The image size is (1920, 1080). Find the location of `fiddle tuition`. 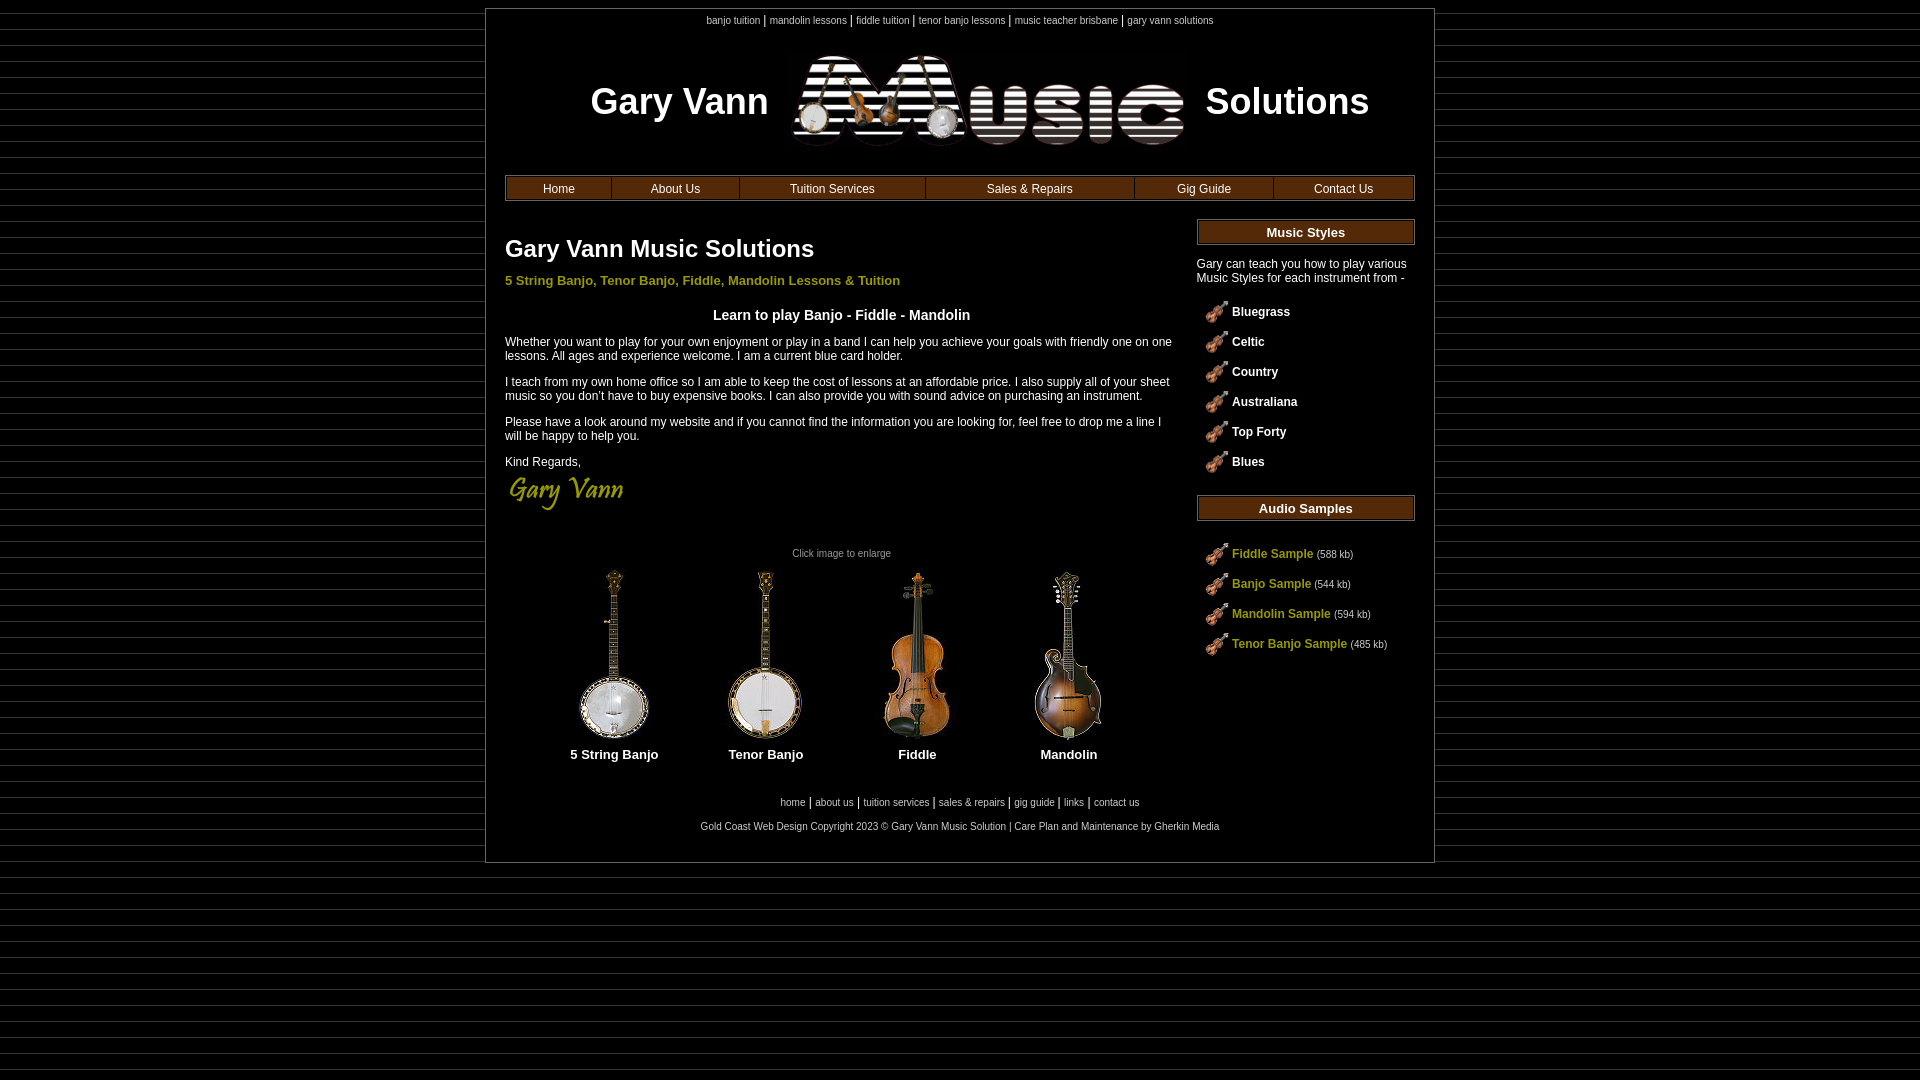

fiddle tuition is located at coordinates (884, 20).